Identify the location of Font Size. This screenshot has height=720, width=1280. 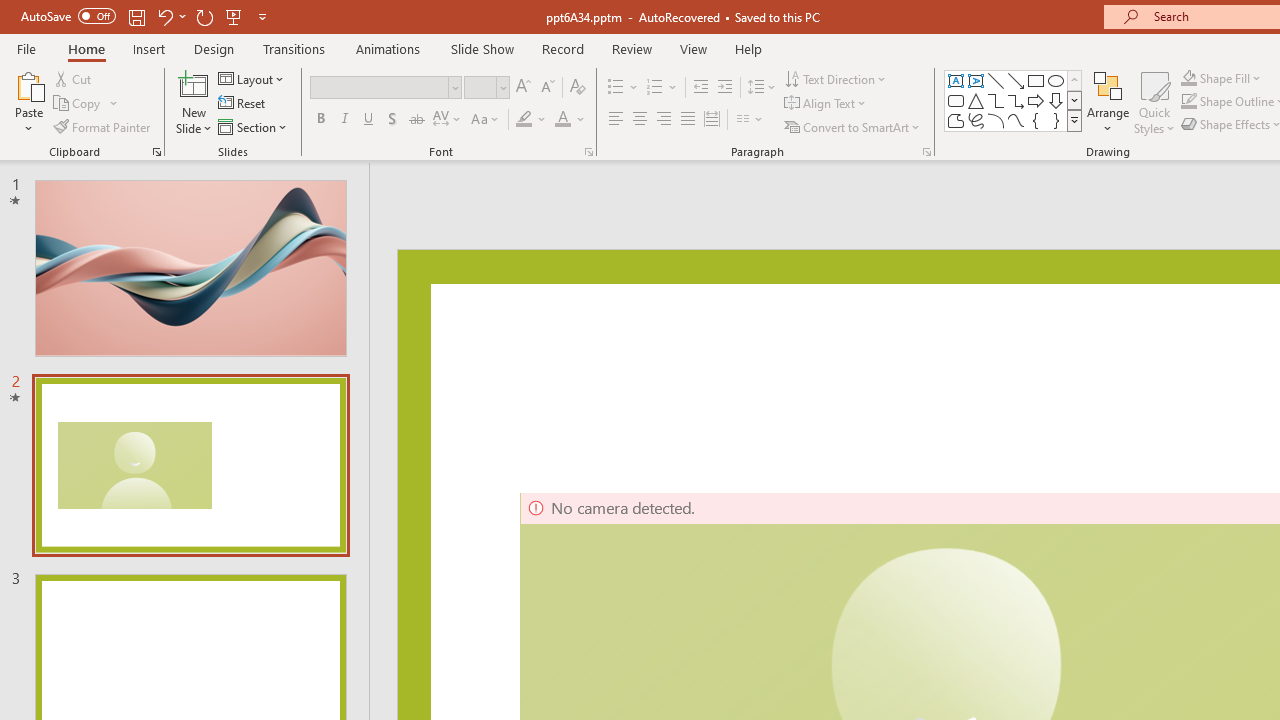
(480, 87).